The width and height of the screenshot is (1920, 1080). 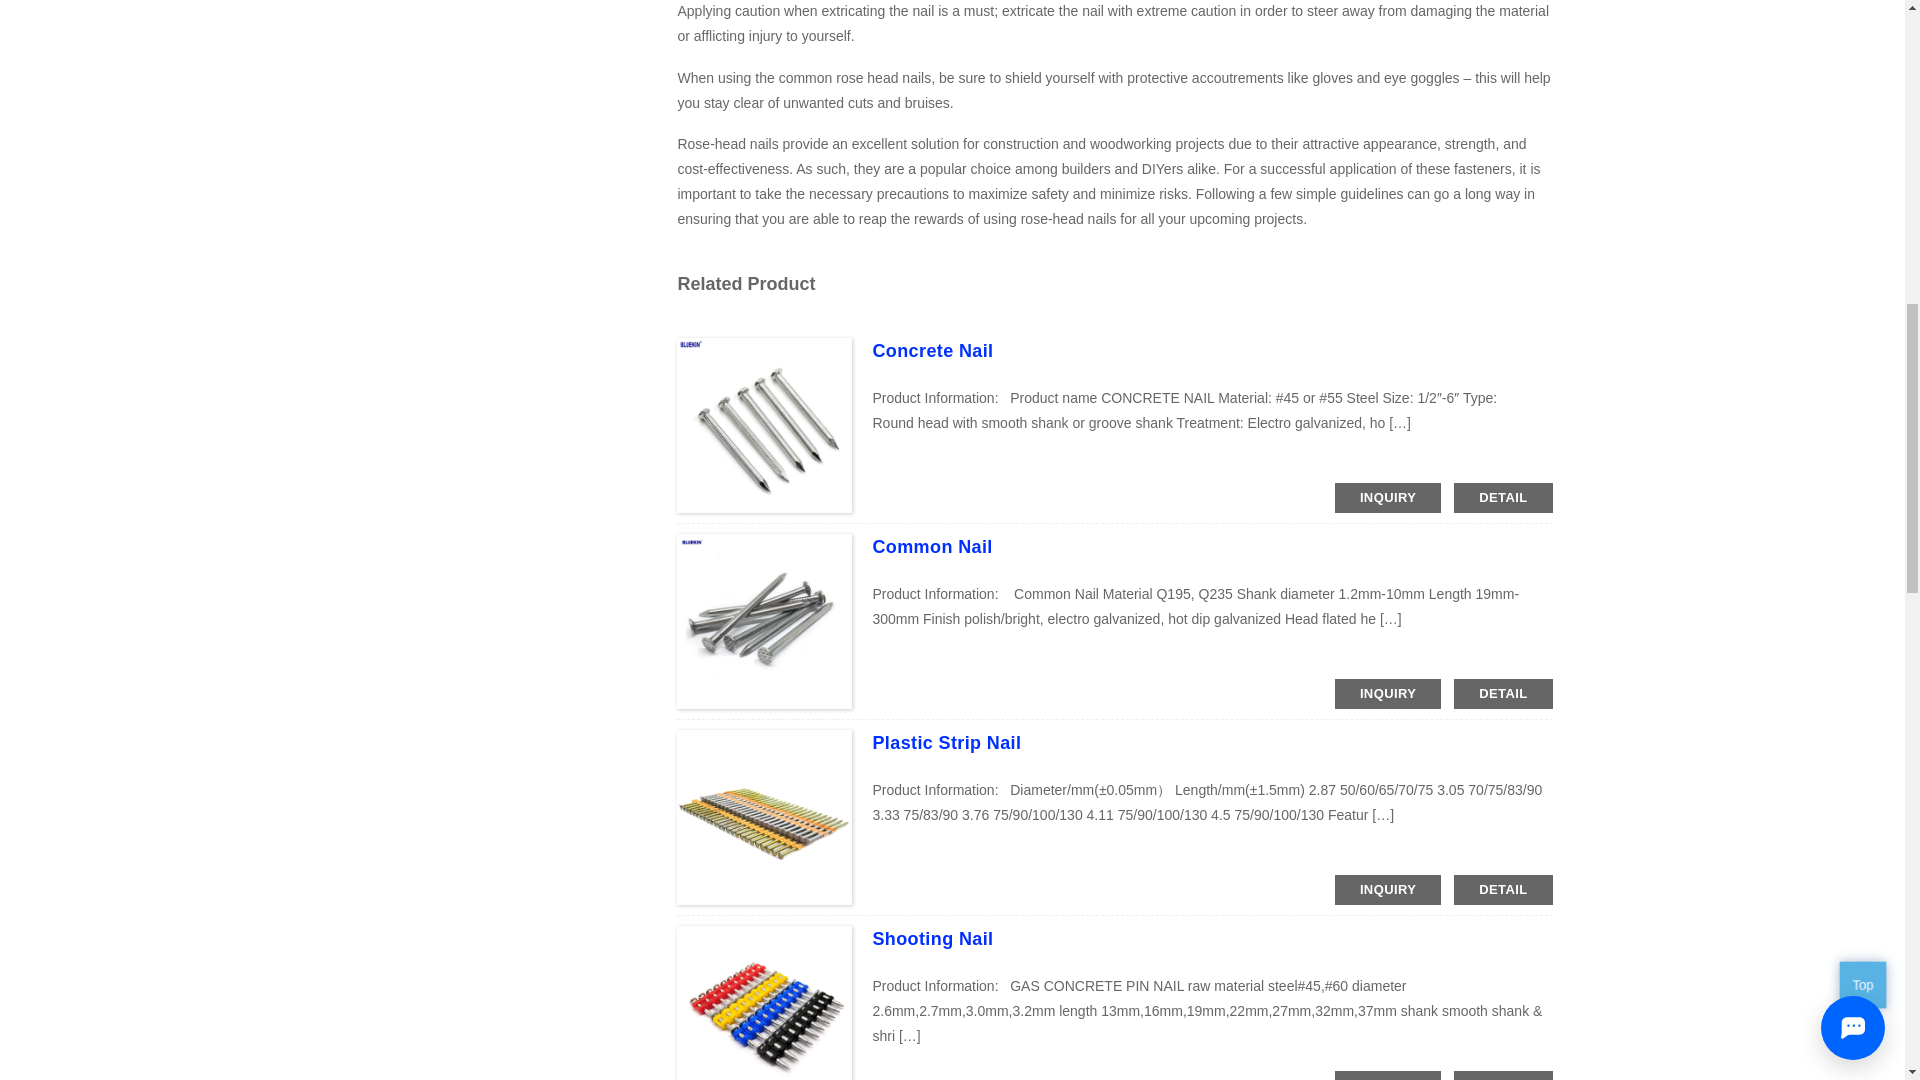 I want to click on Common Nail, so click(x=932, y=546).